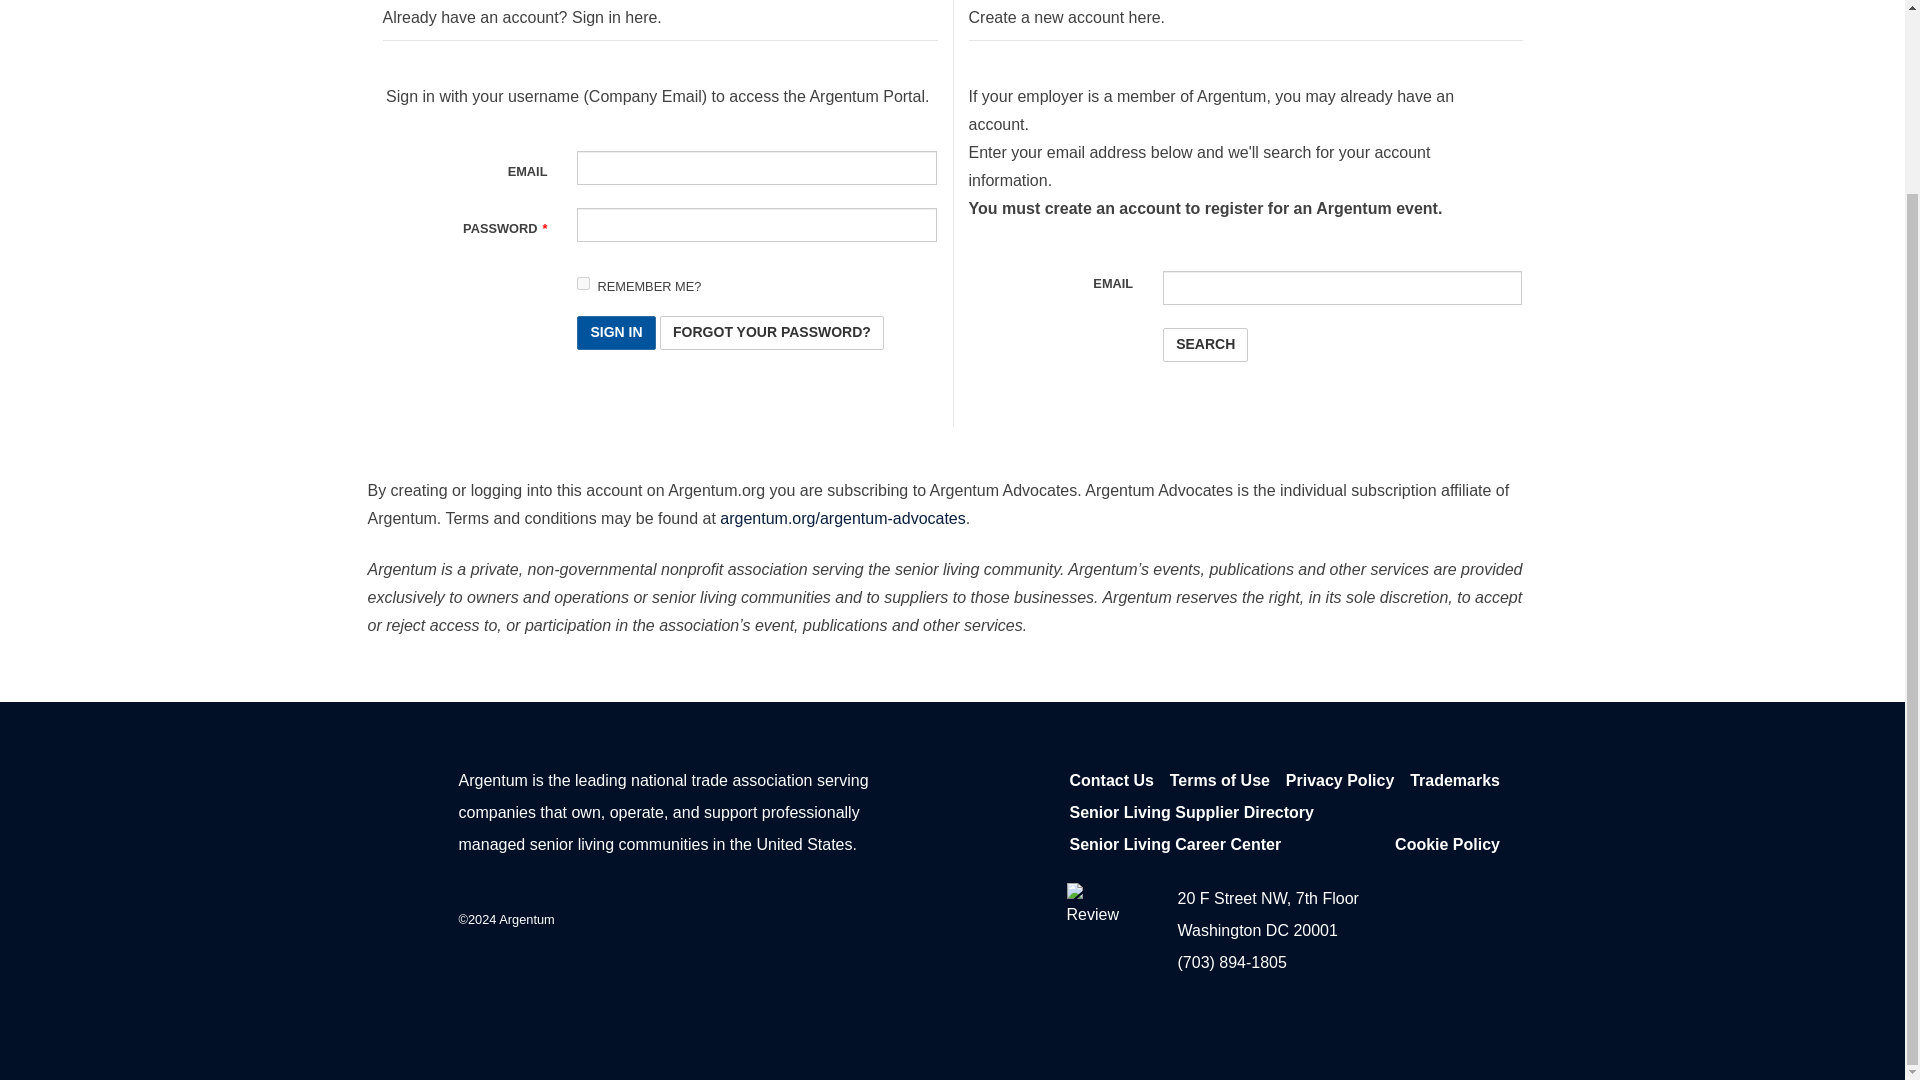 The width and height of the screenshot is (1920, 1080). I want to click on Contact Us, so click(1111, 780).